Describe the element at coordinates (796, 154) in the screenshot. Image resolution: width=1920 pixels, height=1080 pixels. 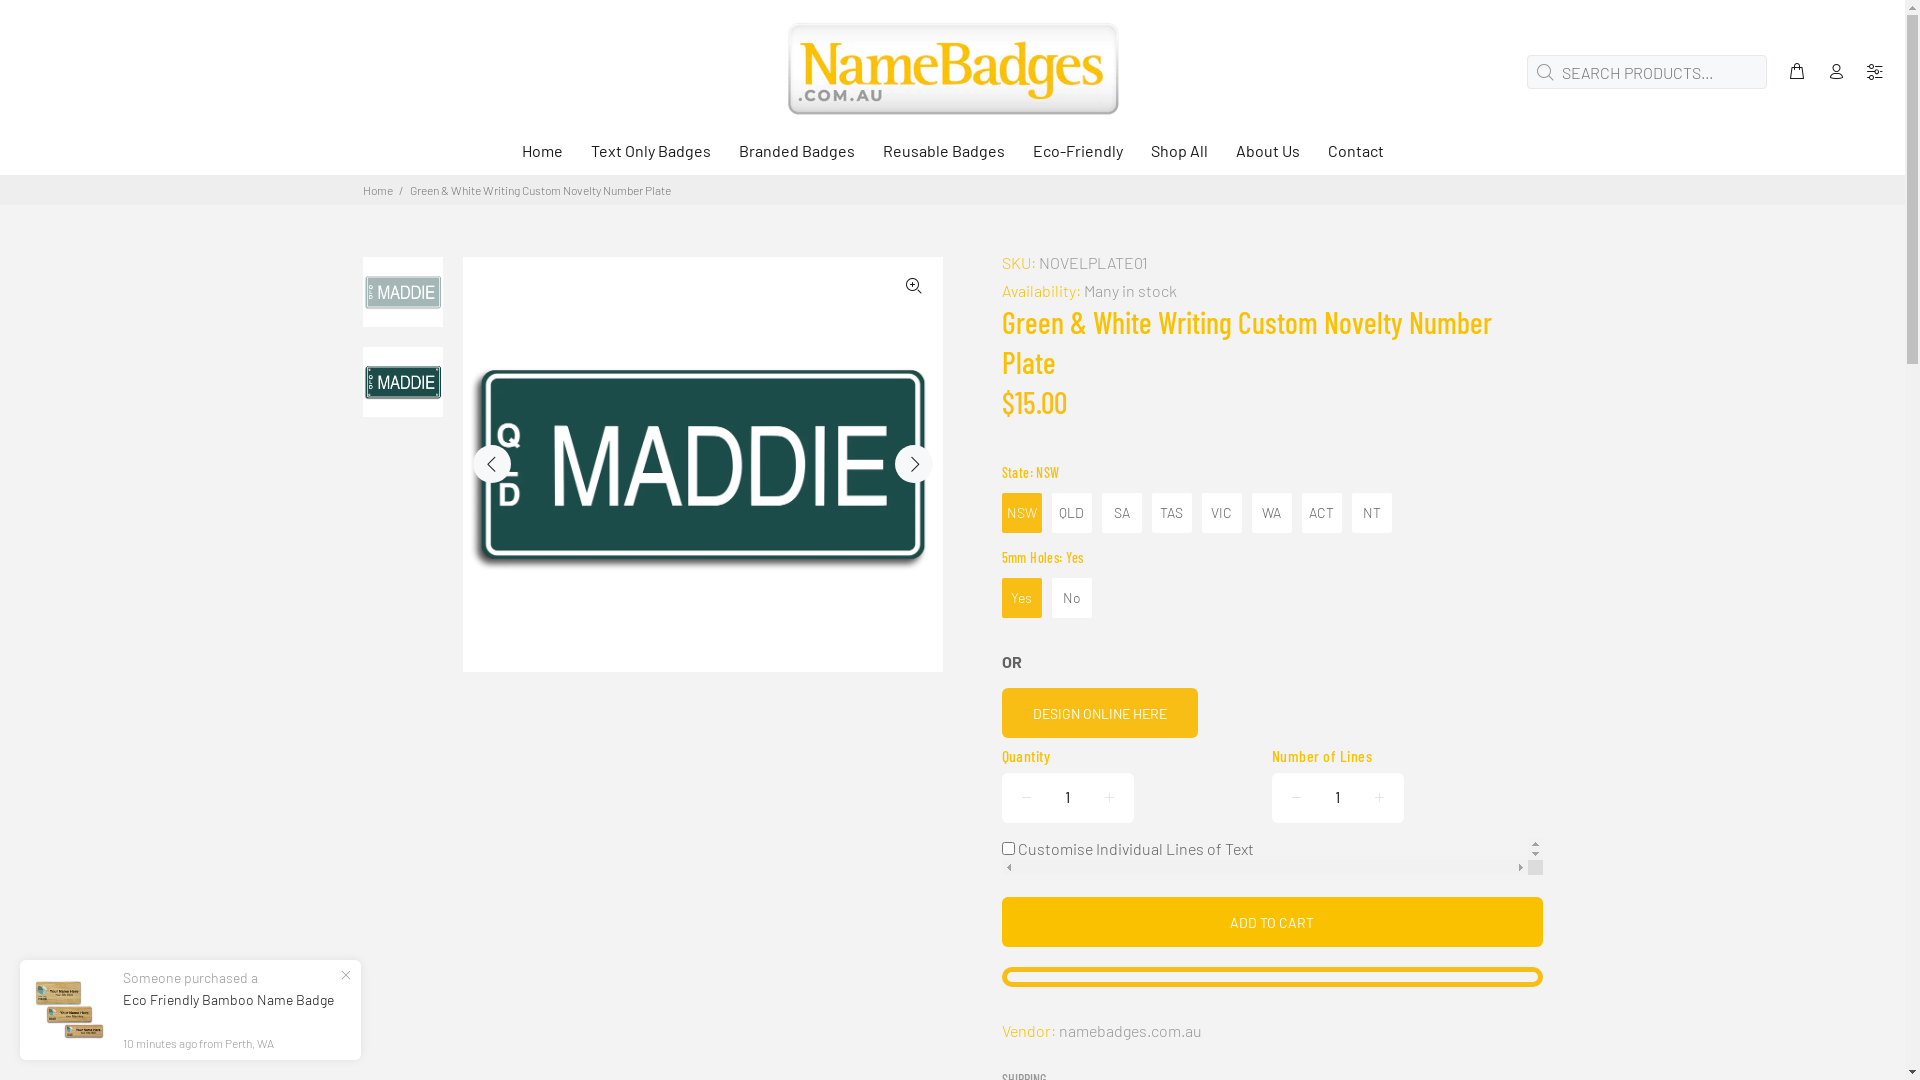
I see `Branded Badges` at that location.